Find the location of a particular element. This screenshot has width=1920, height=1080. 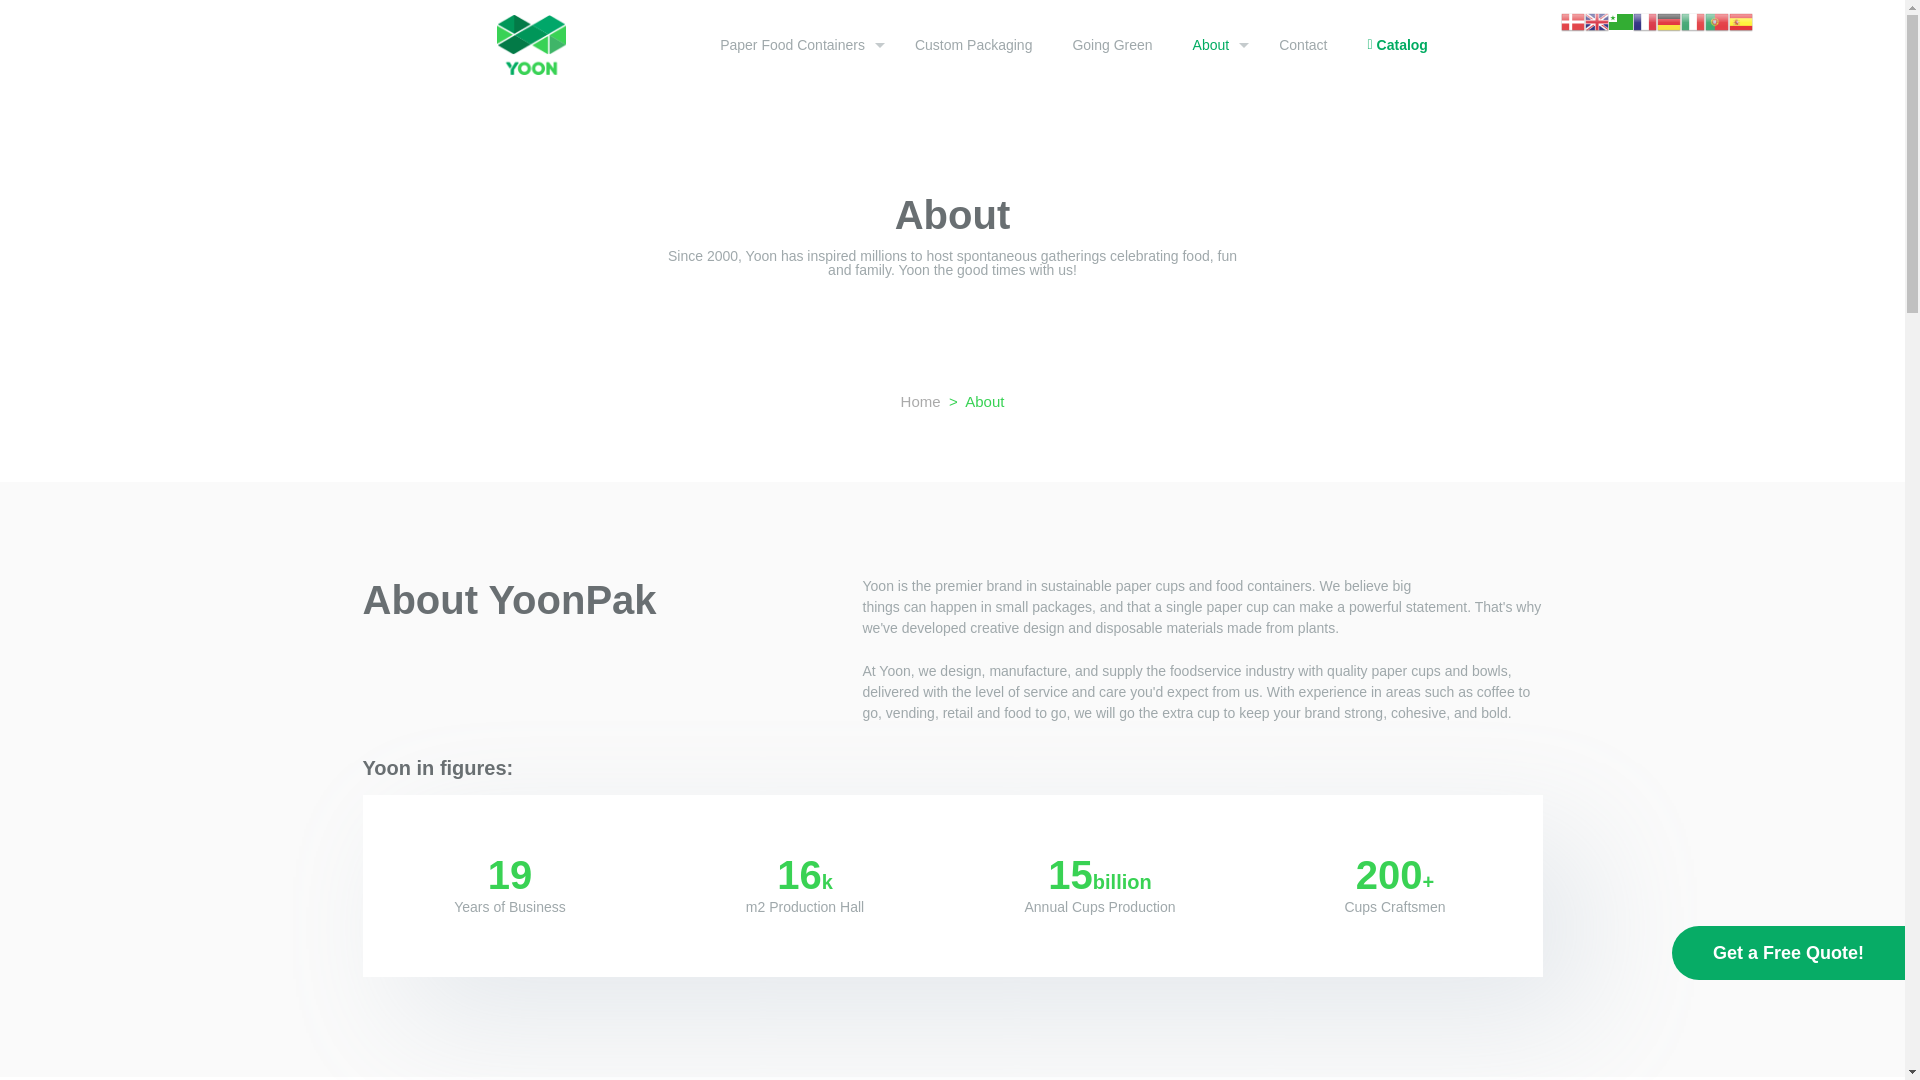

English is located at coordinates (1596, 20).